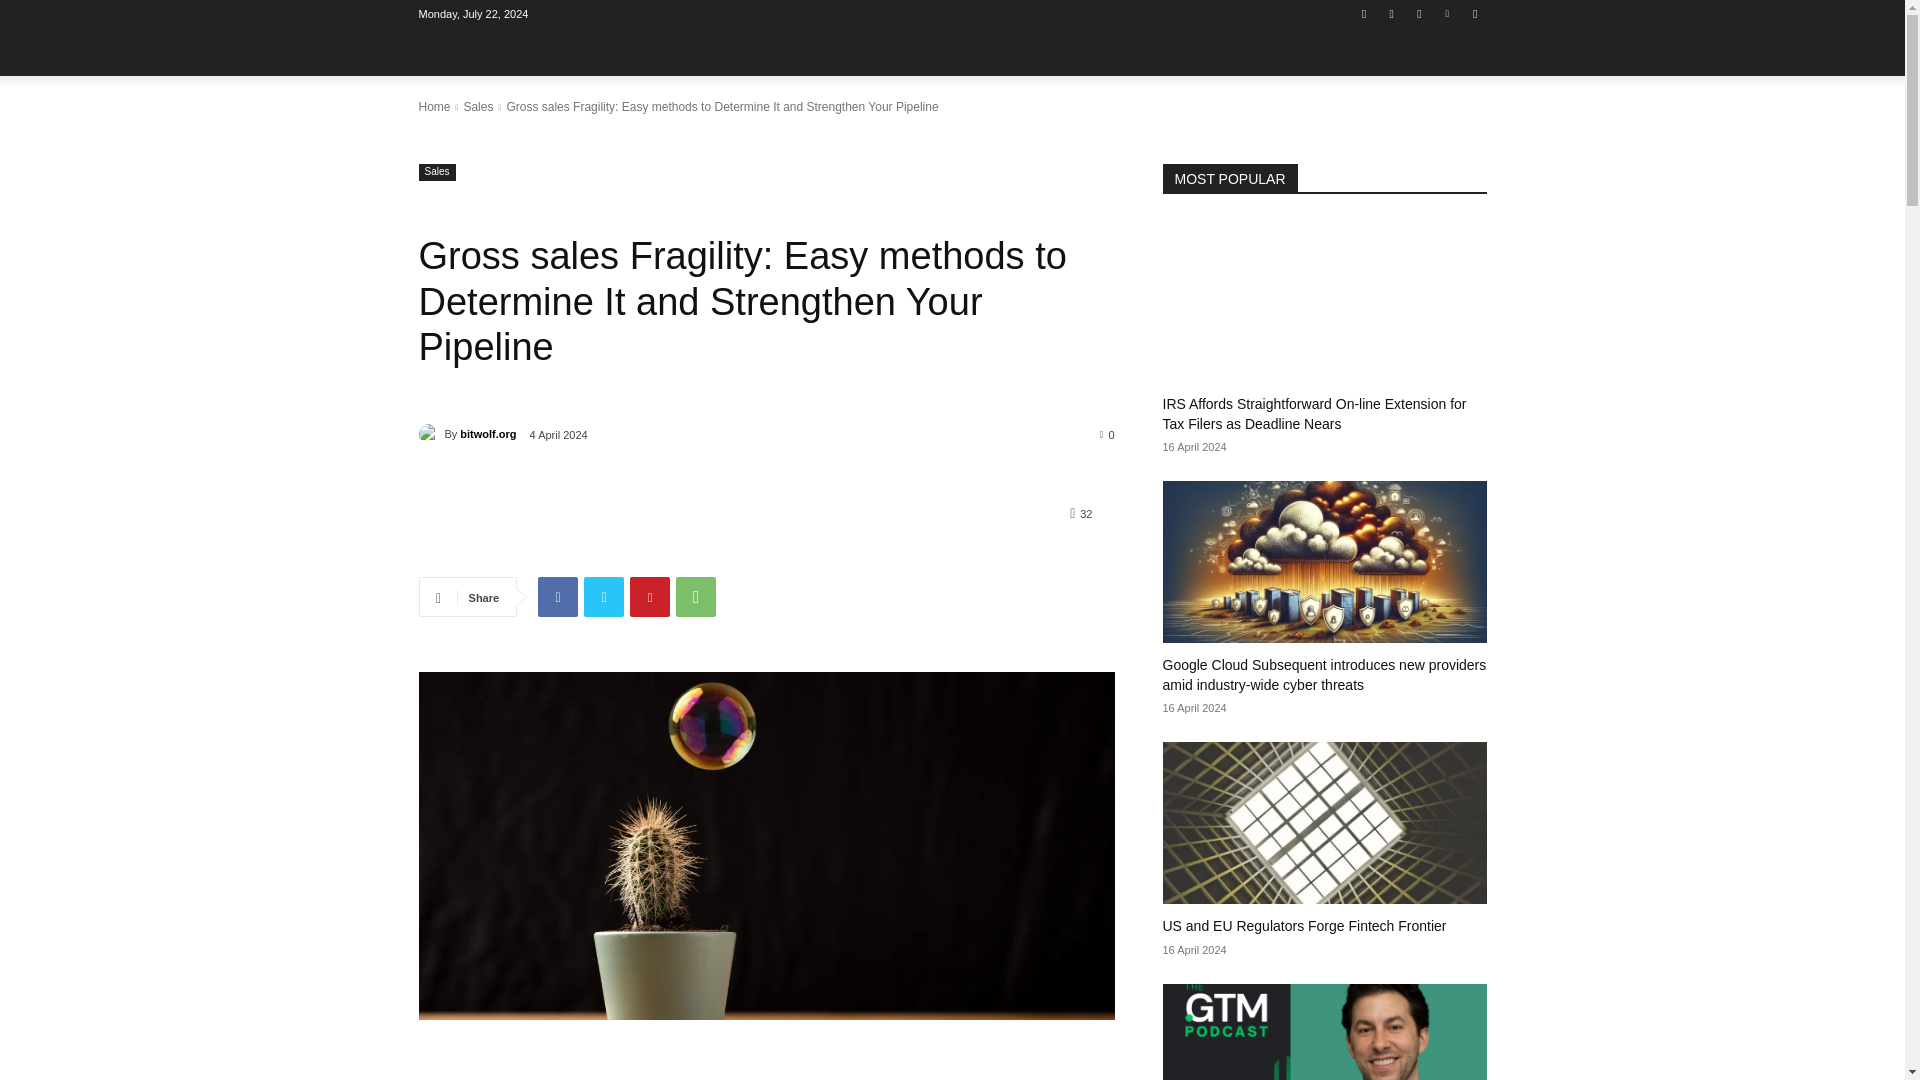  Describe the element at coordinates (478, 107) in the screenshot. I see `View all posts in Sales` at that location.